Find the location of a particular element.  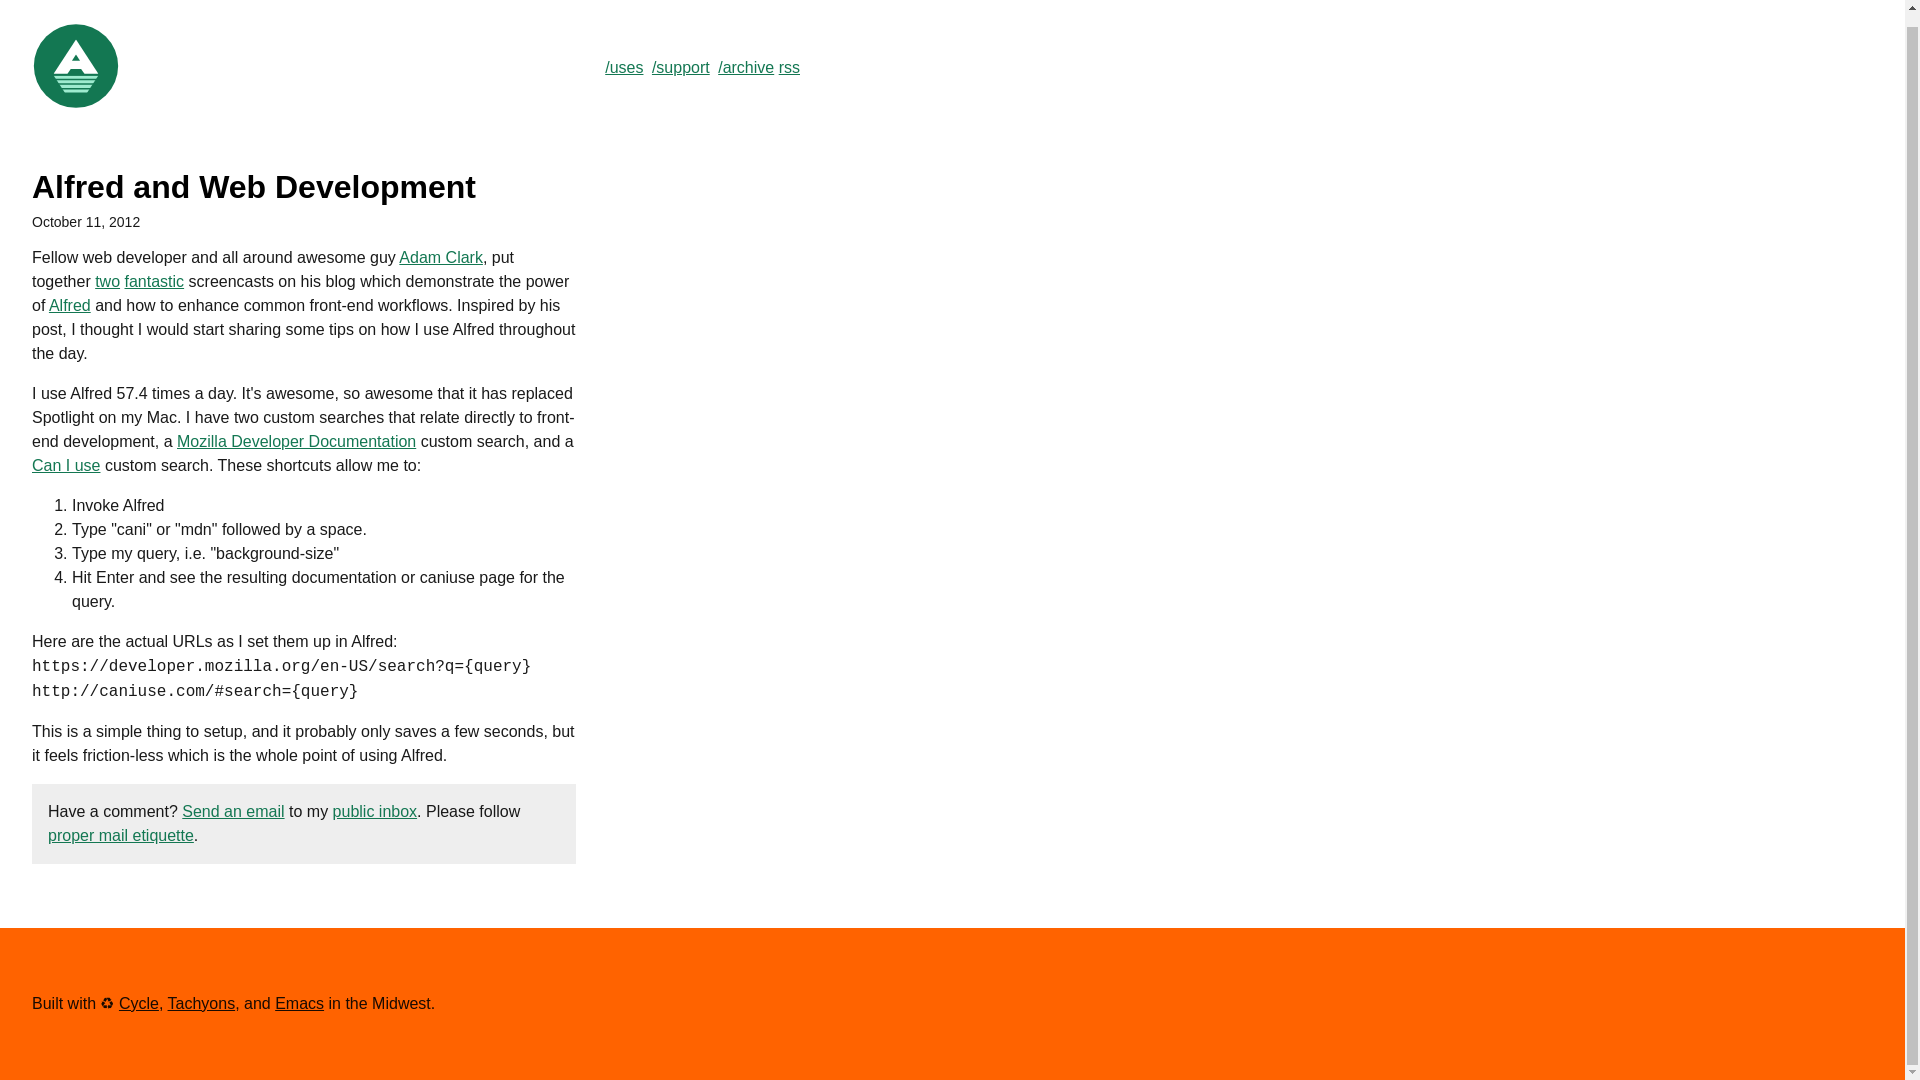

fantastic is located at coordinates (154, 282).